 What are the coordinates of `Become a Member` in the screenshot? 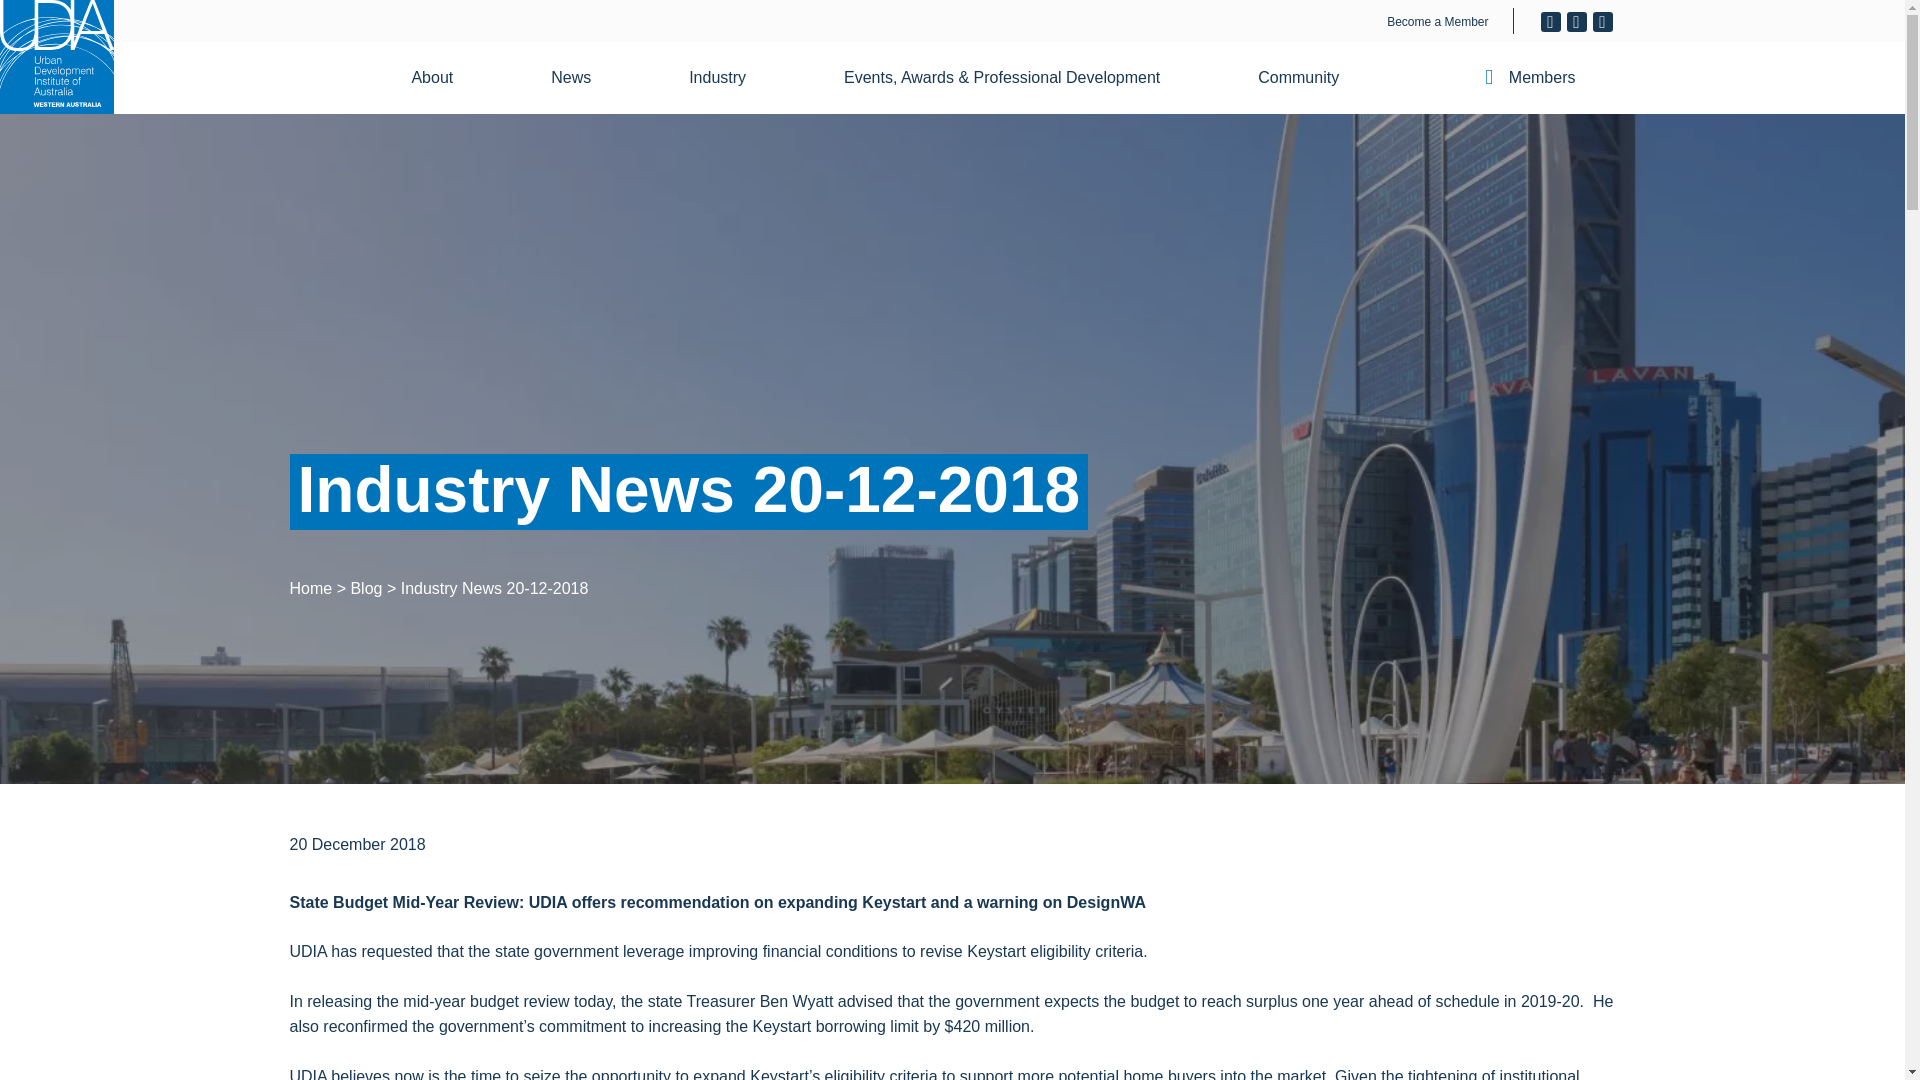 It's located at (1437, 22).